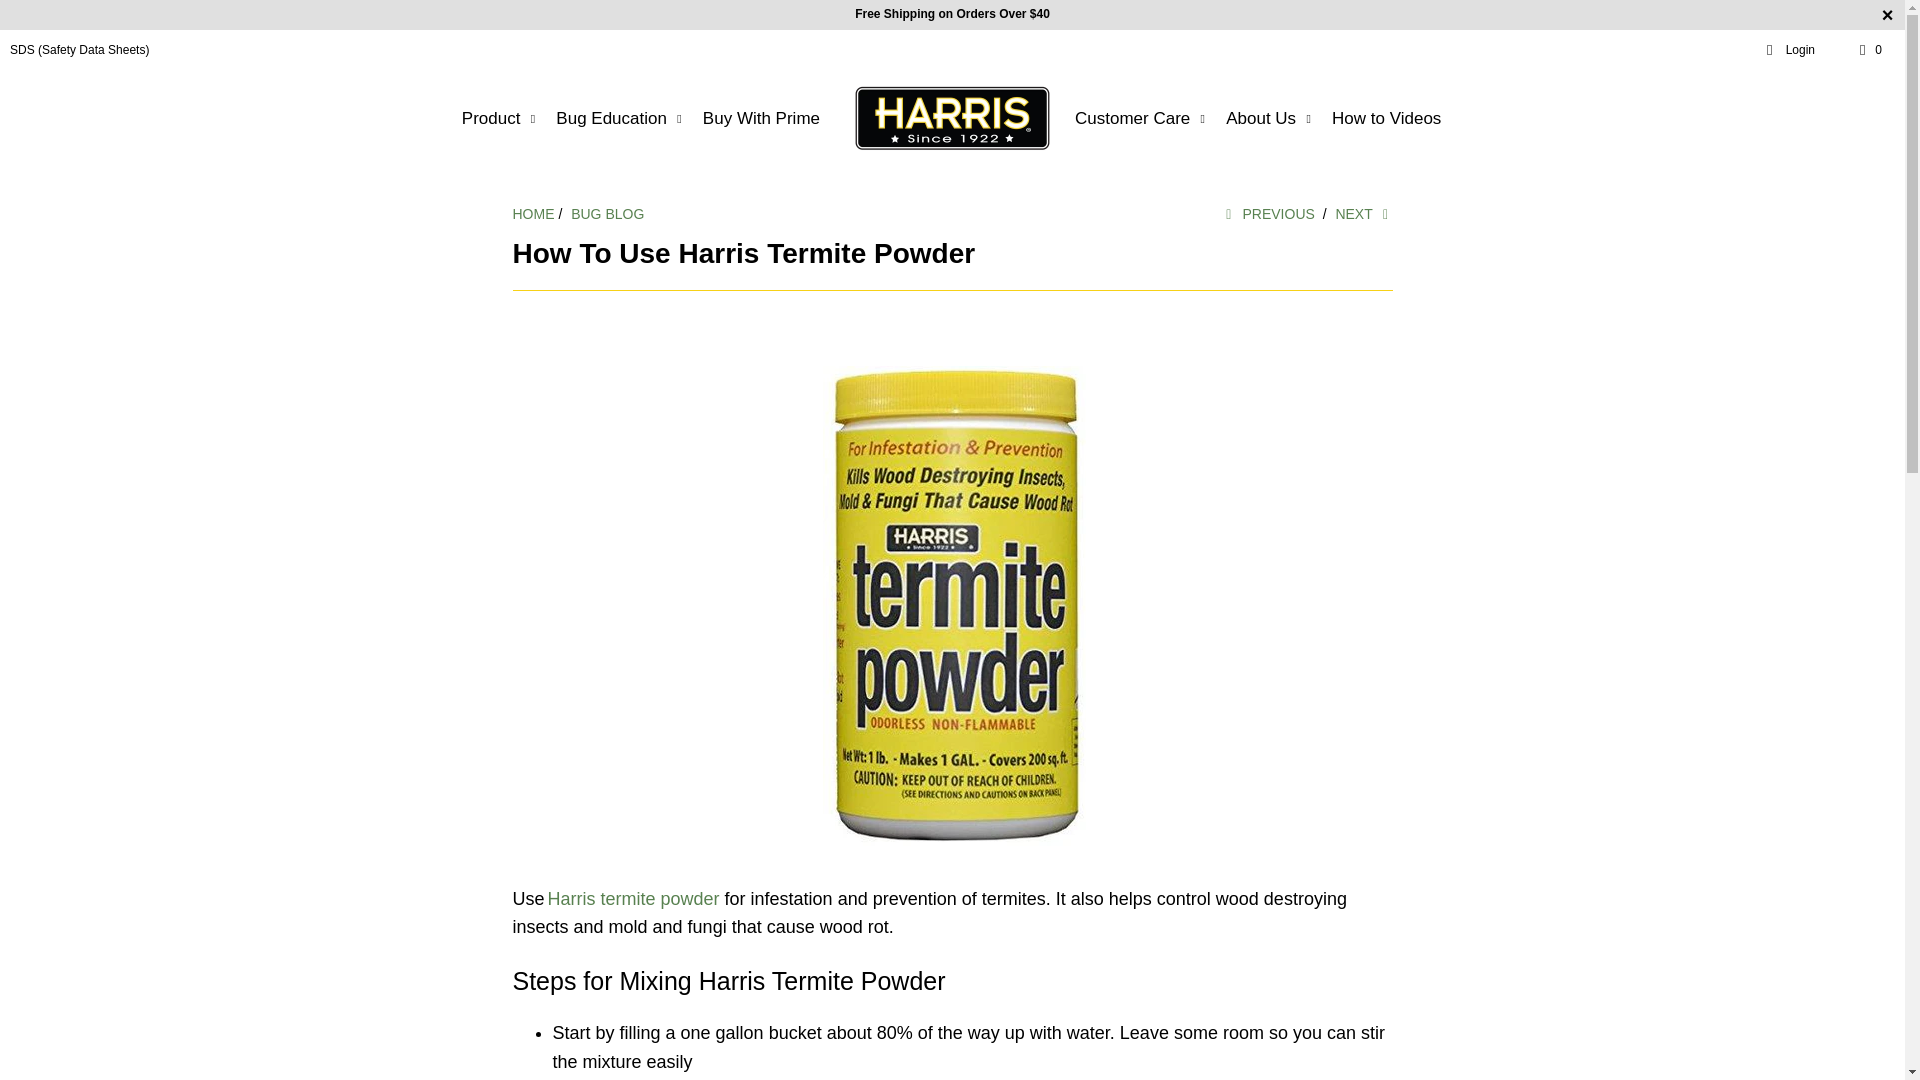 The width and height of the screenshot is (1920, 1080). Describe the element at coordinates (952, 119) in the screenshot. I see `PF Harris` at that location.